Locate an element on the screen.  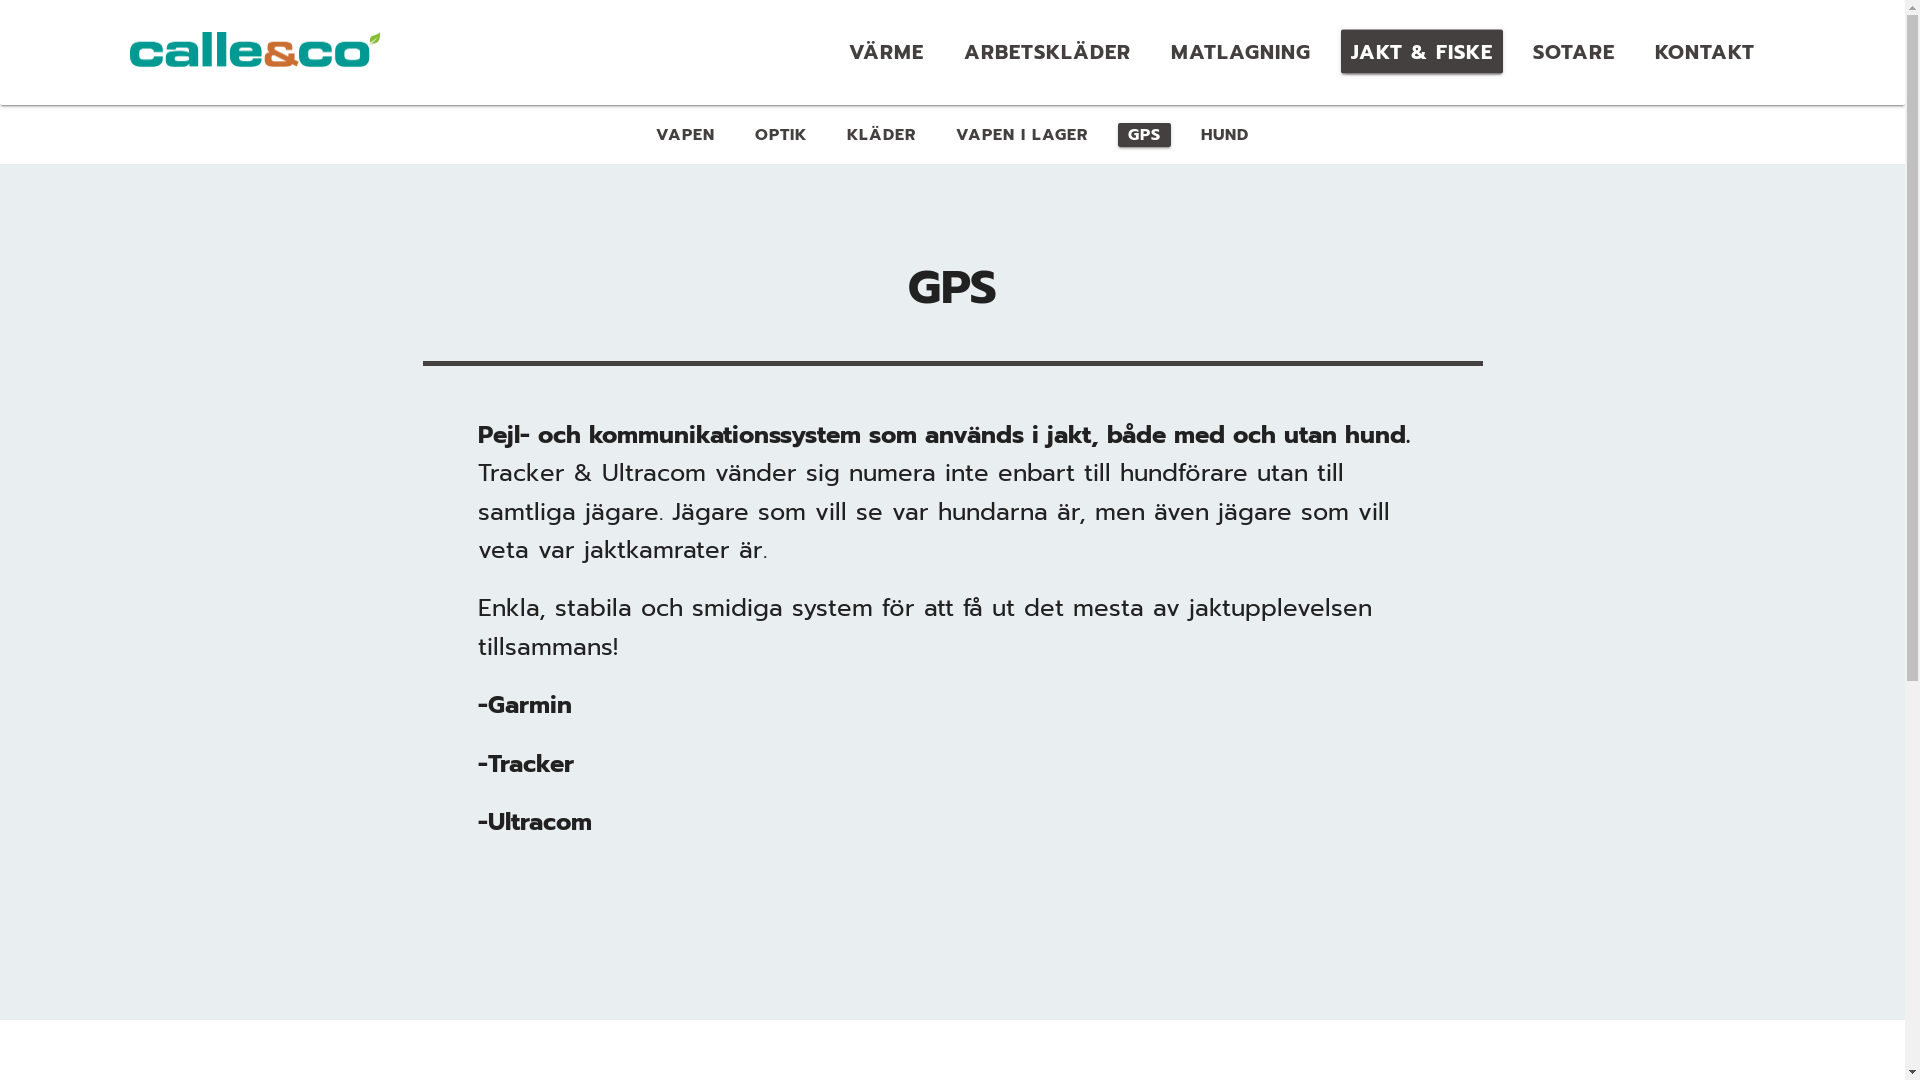
SOTARE is located at coordinates (1574, 51).